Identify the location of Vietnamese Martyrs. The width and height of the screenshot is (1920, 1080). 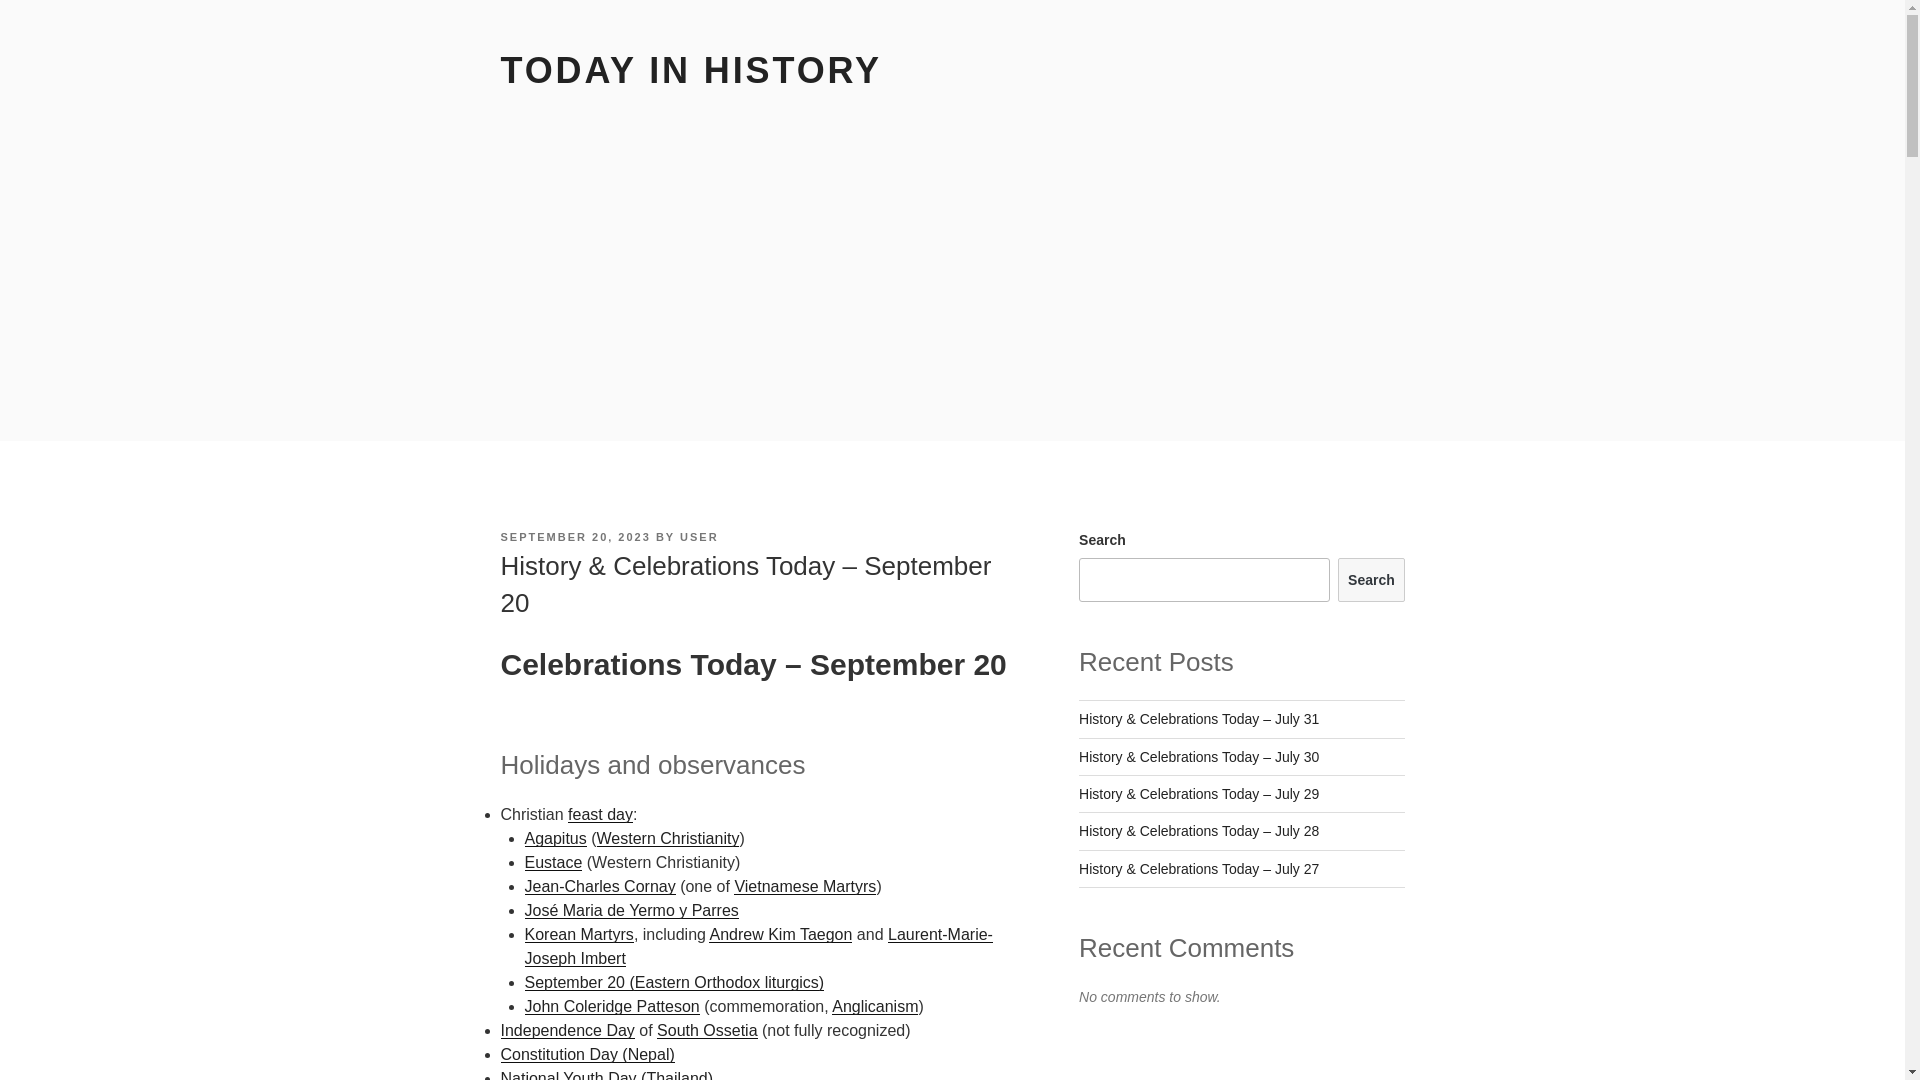
(804, 886).